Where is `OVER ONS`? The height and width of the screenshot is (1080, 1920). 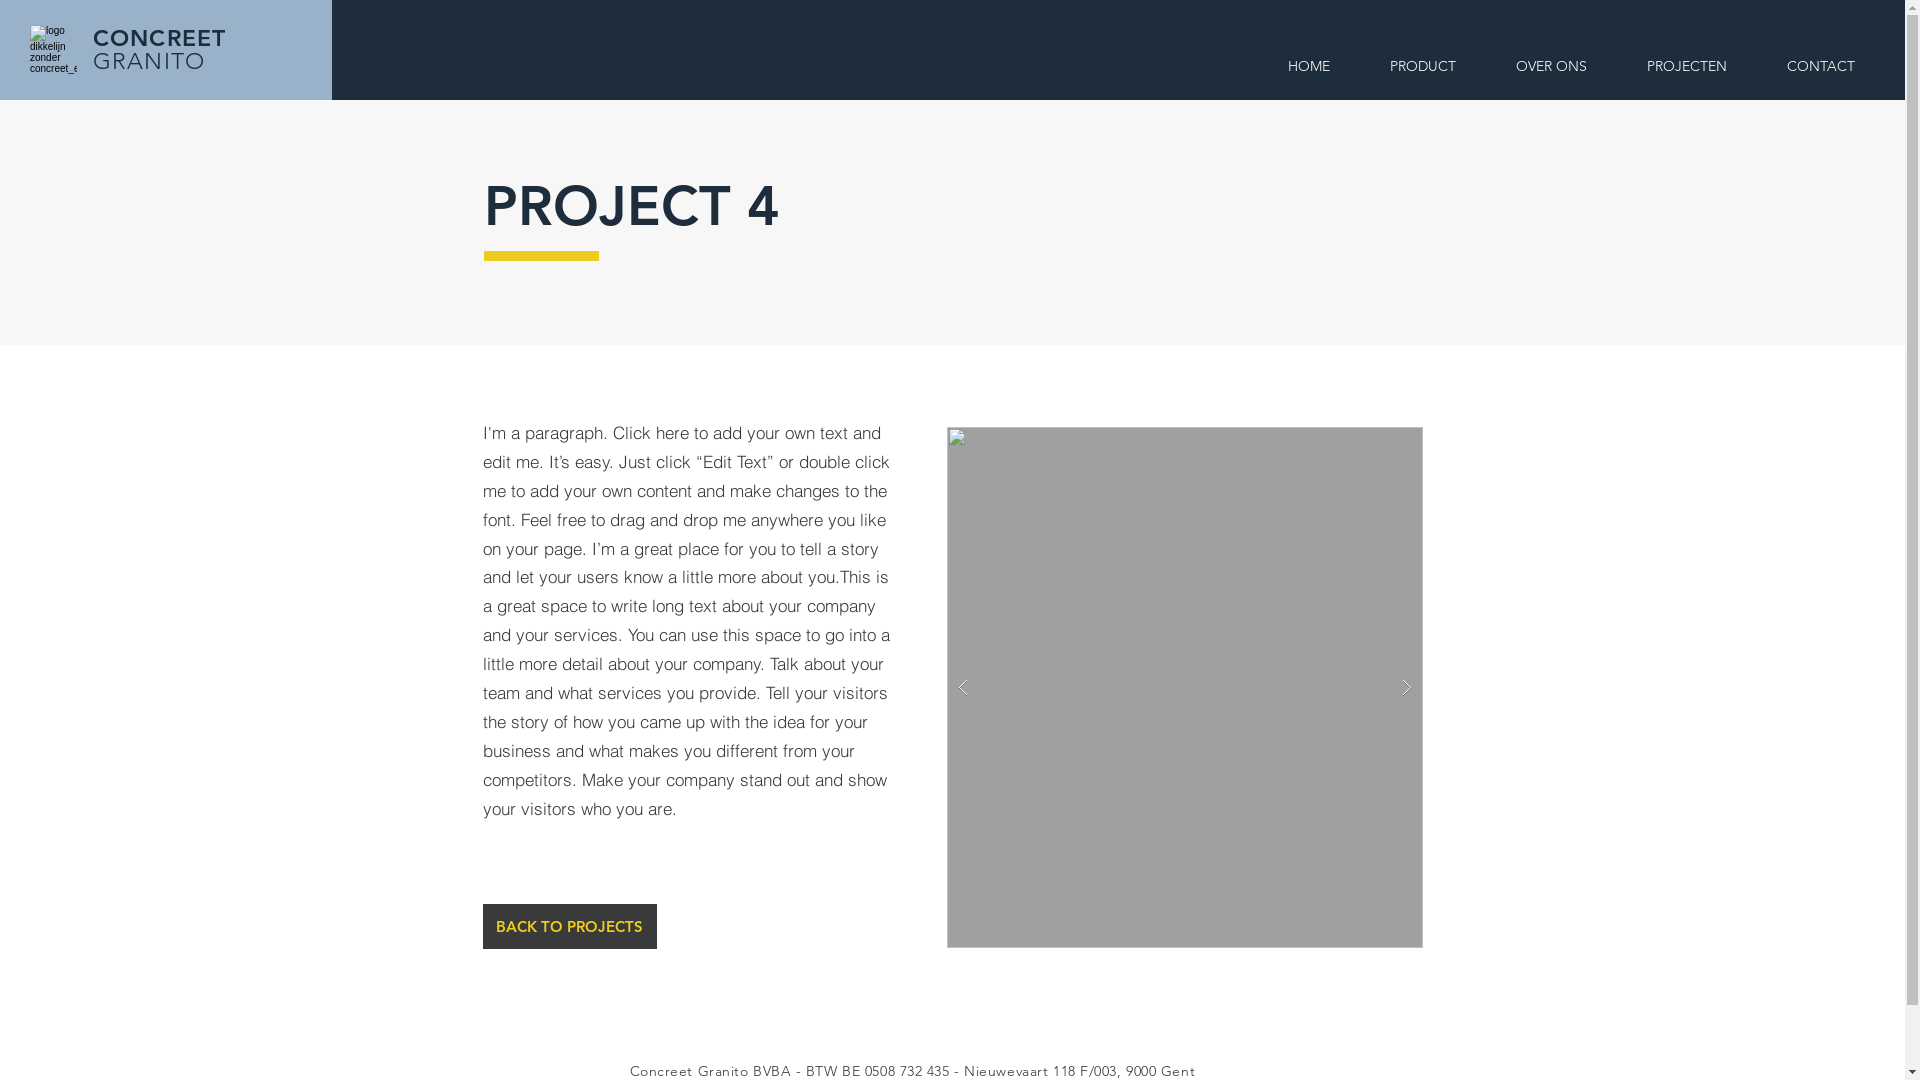
OVER ONS is located at coordinates (1552, 66).